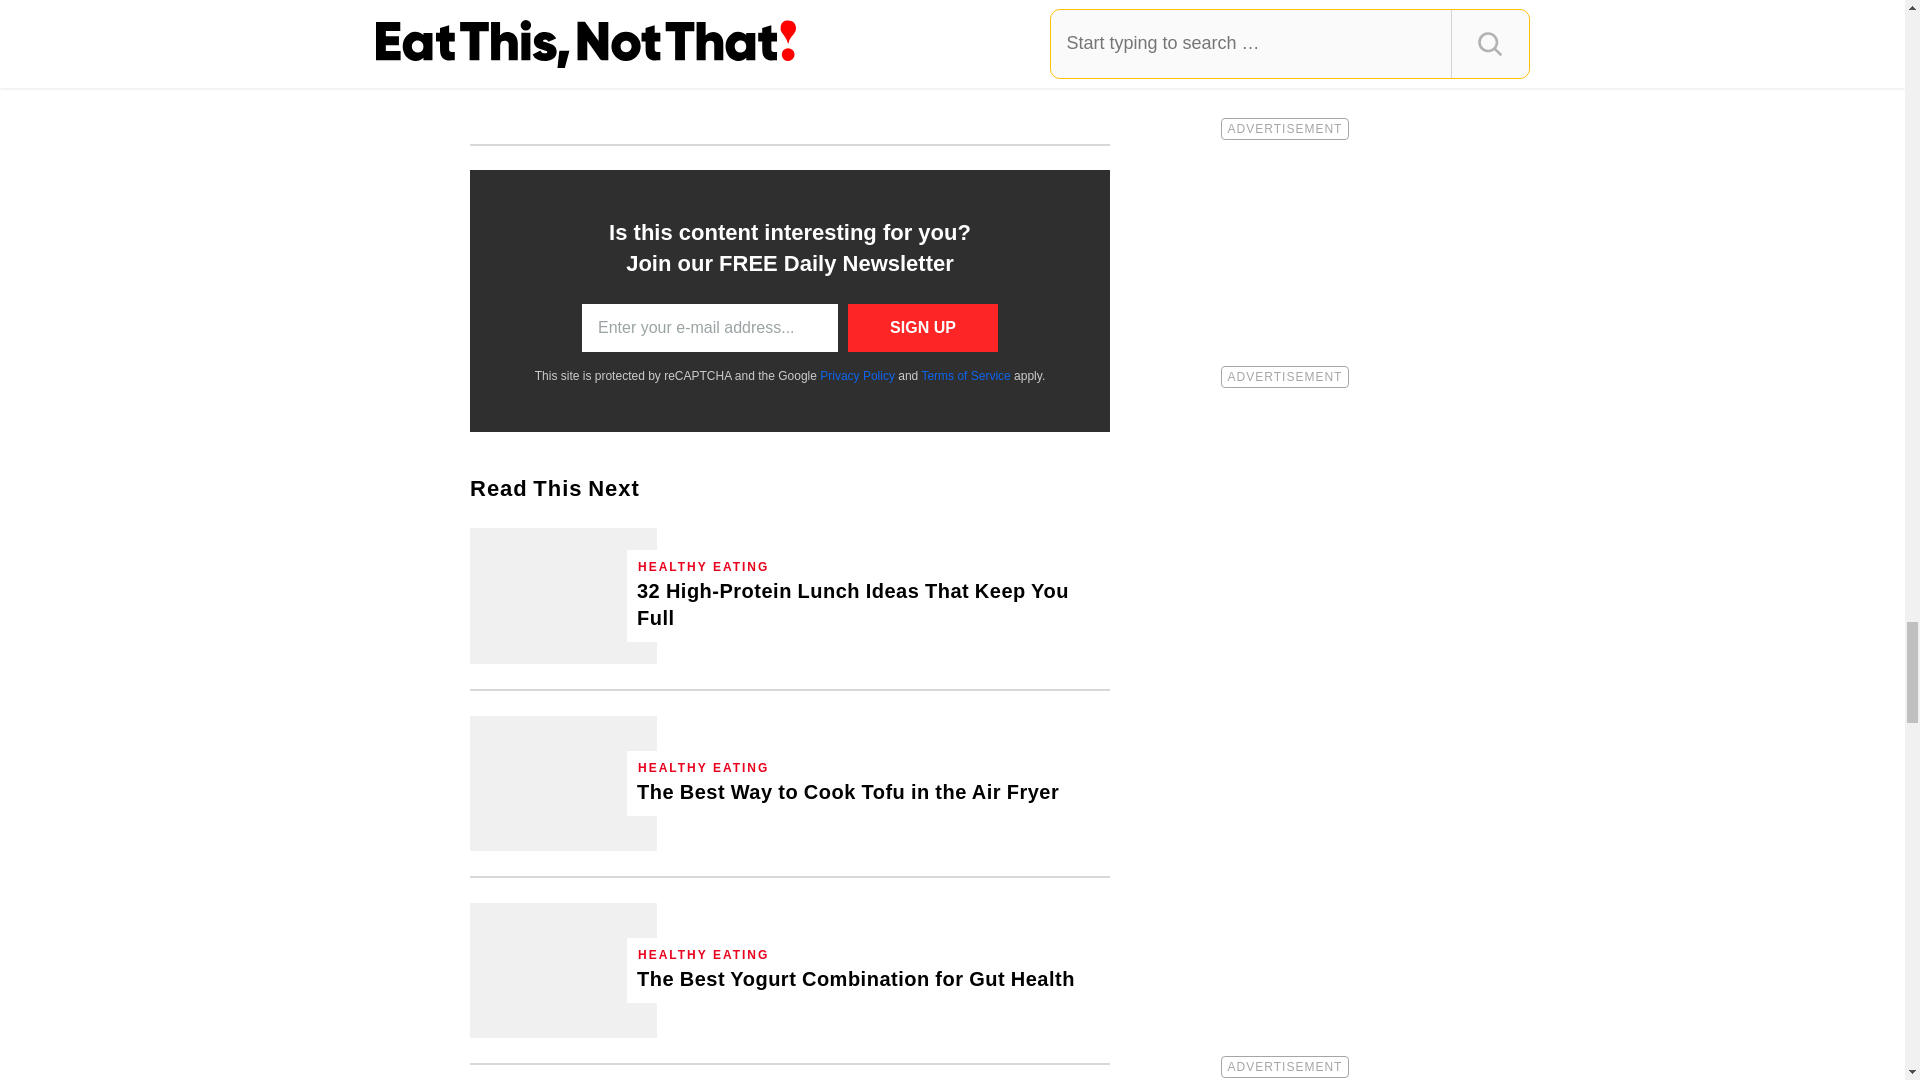  I want to click on 32 High-Protein Lunch Ideas That Keep You Full, so click(868, 604).